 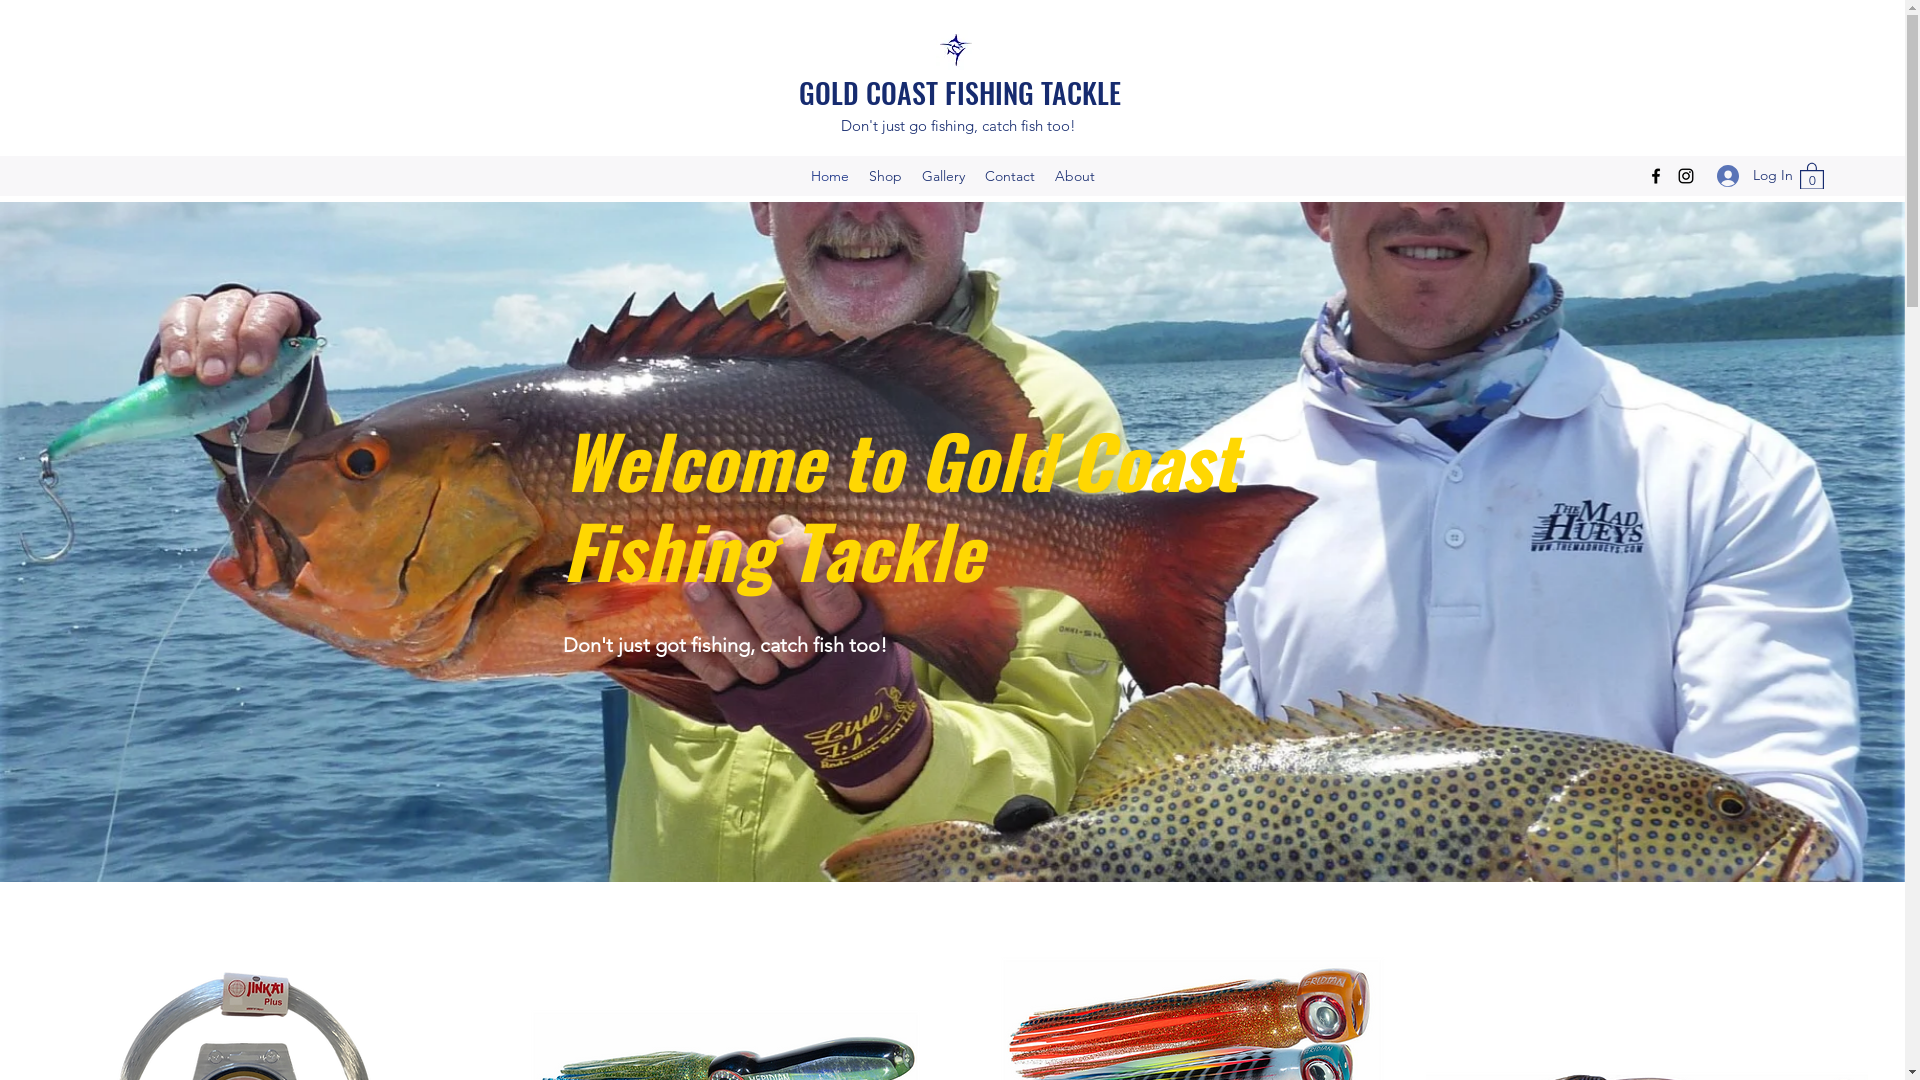 What do you see at coordinates (960, 92) in the screenshot?
I see `GOLD COAST FISHING TACKLE` at bounding box center [960, 92].